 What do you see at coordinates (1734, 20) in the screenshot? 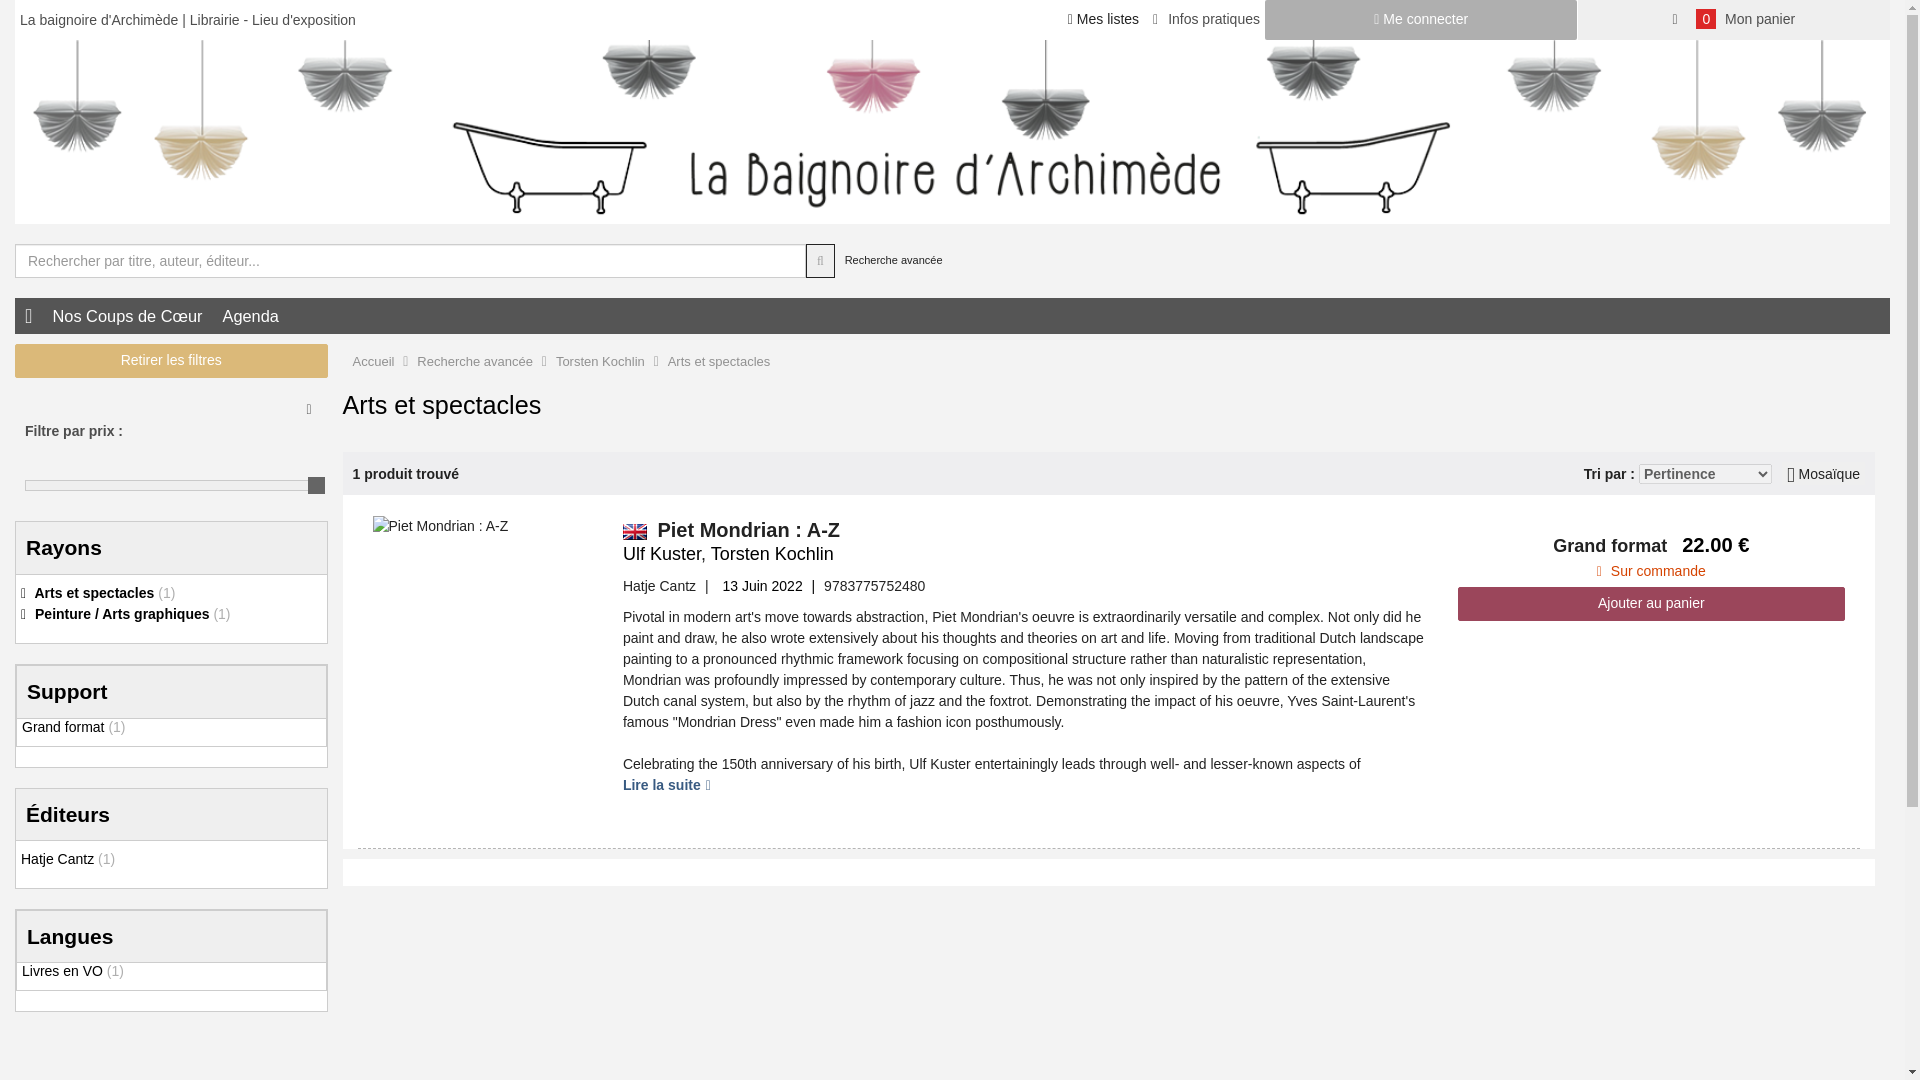
I see `0 Mon panier` at bounding box center [1734, 20].